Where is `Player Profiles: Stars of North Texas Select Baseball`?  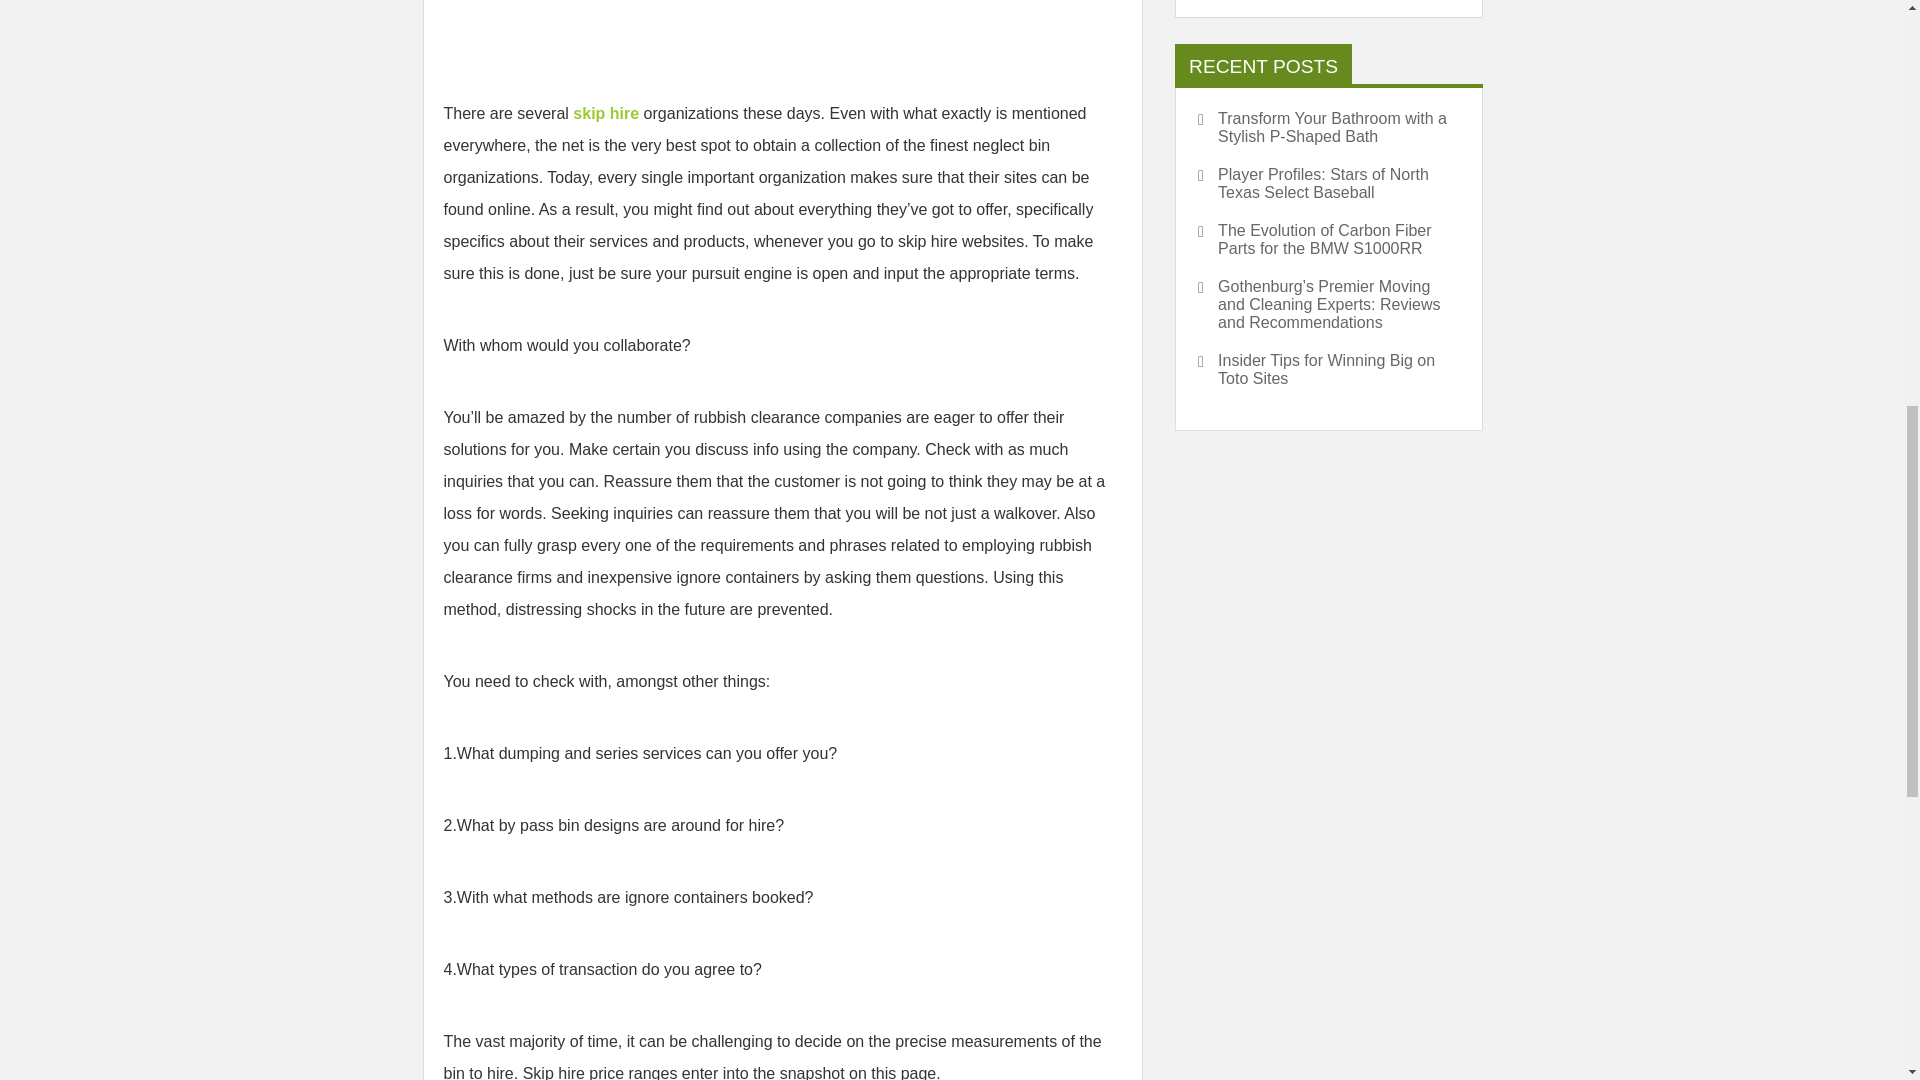 Player Profiles: Stars of North Texas Select Baseball is located at coordinates (1328, 184).